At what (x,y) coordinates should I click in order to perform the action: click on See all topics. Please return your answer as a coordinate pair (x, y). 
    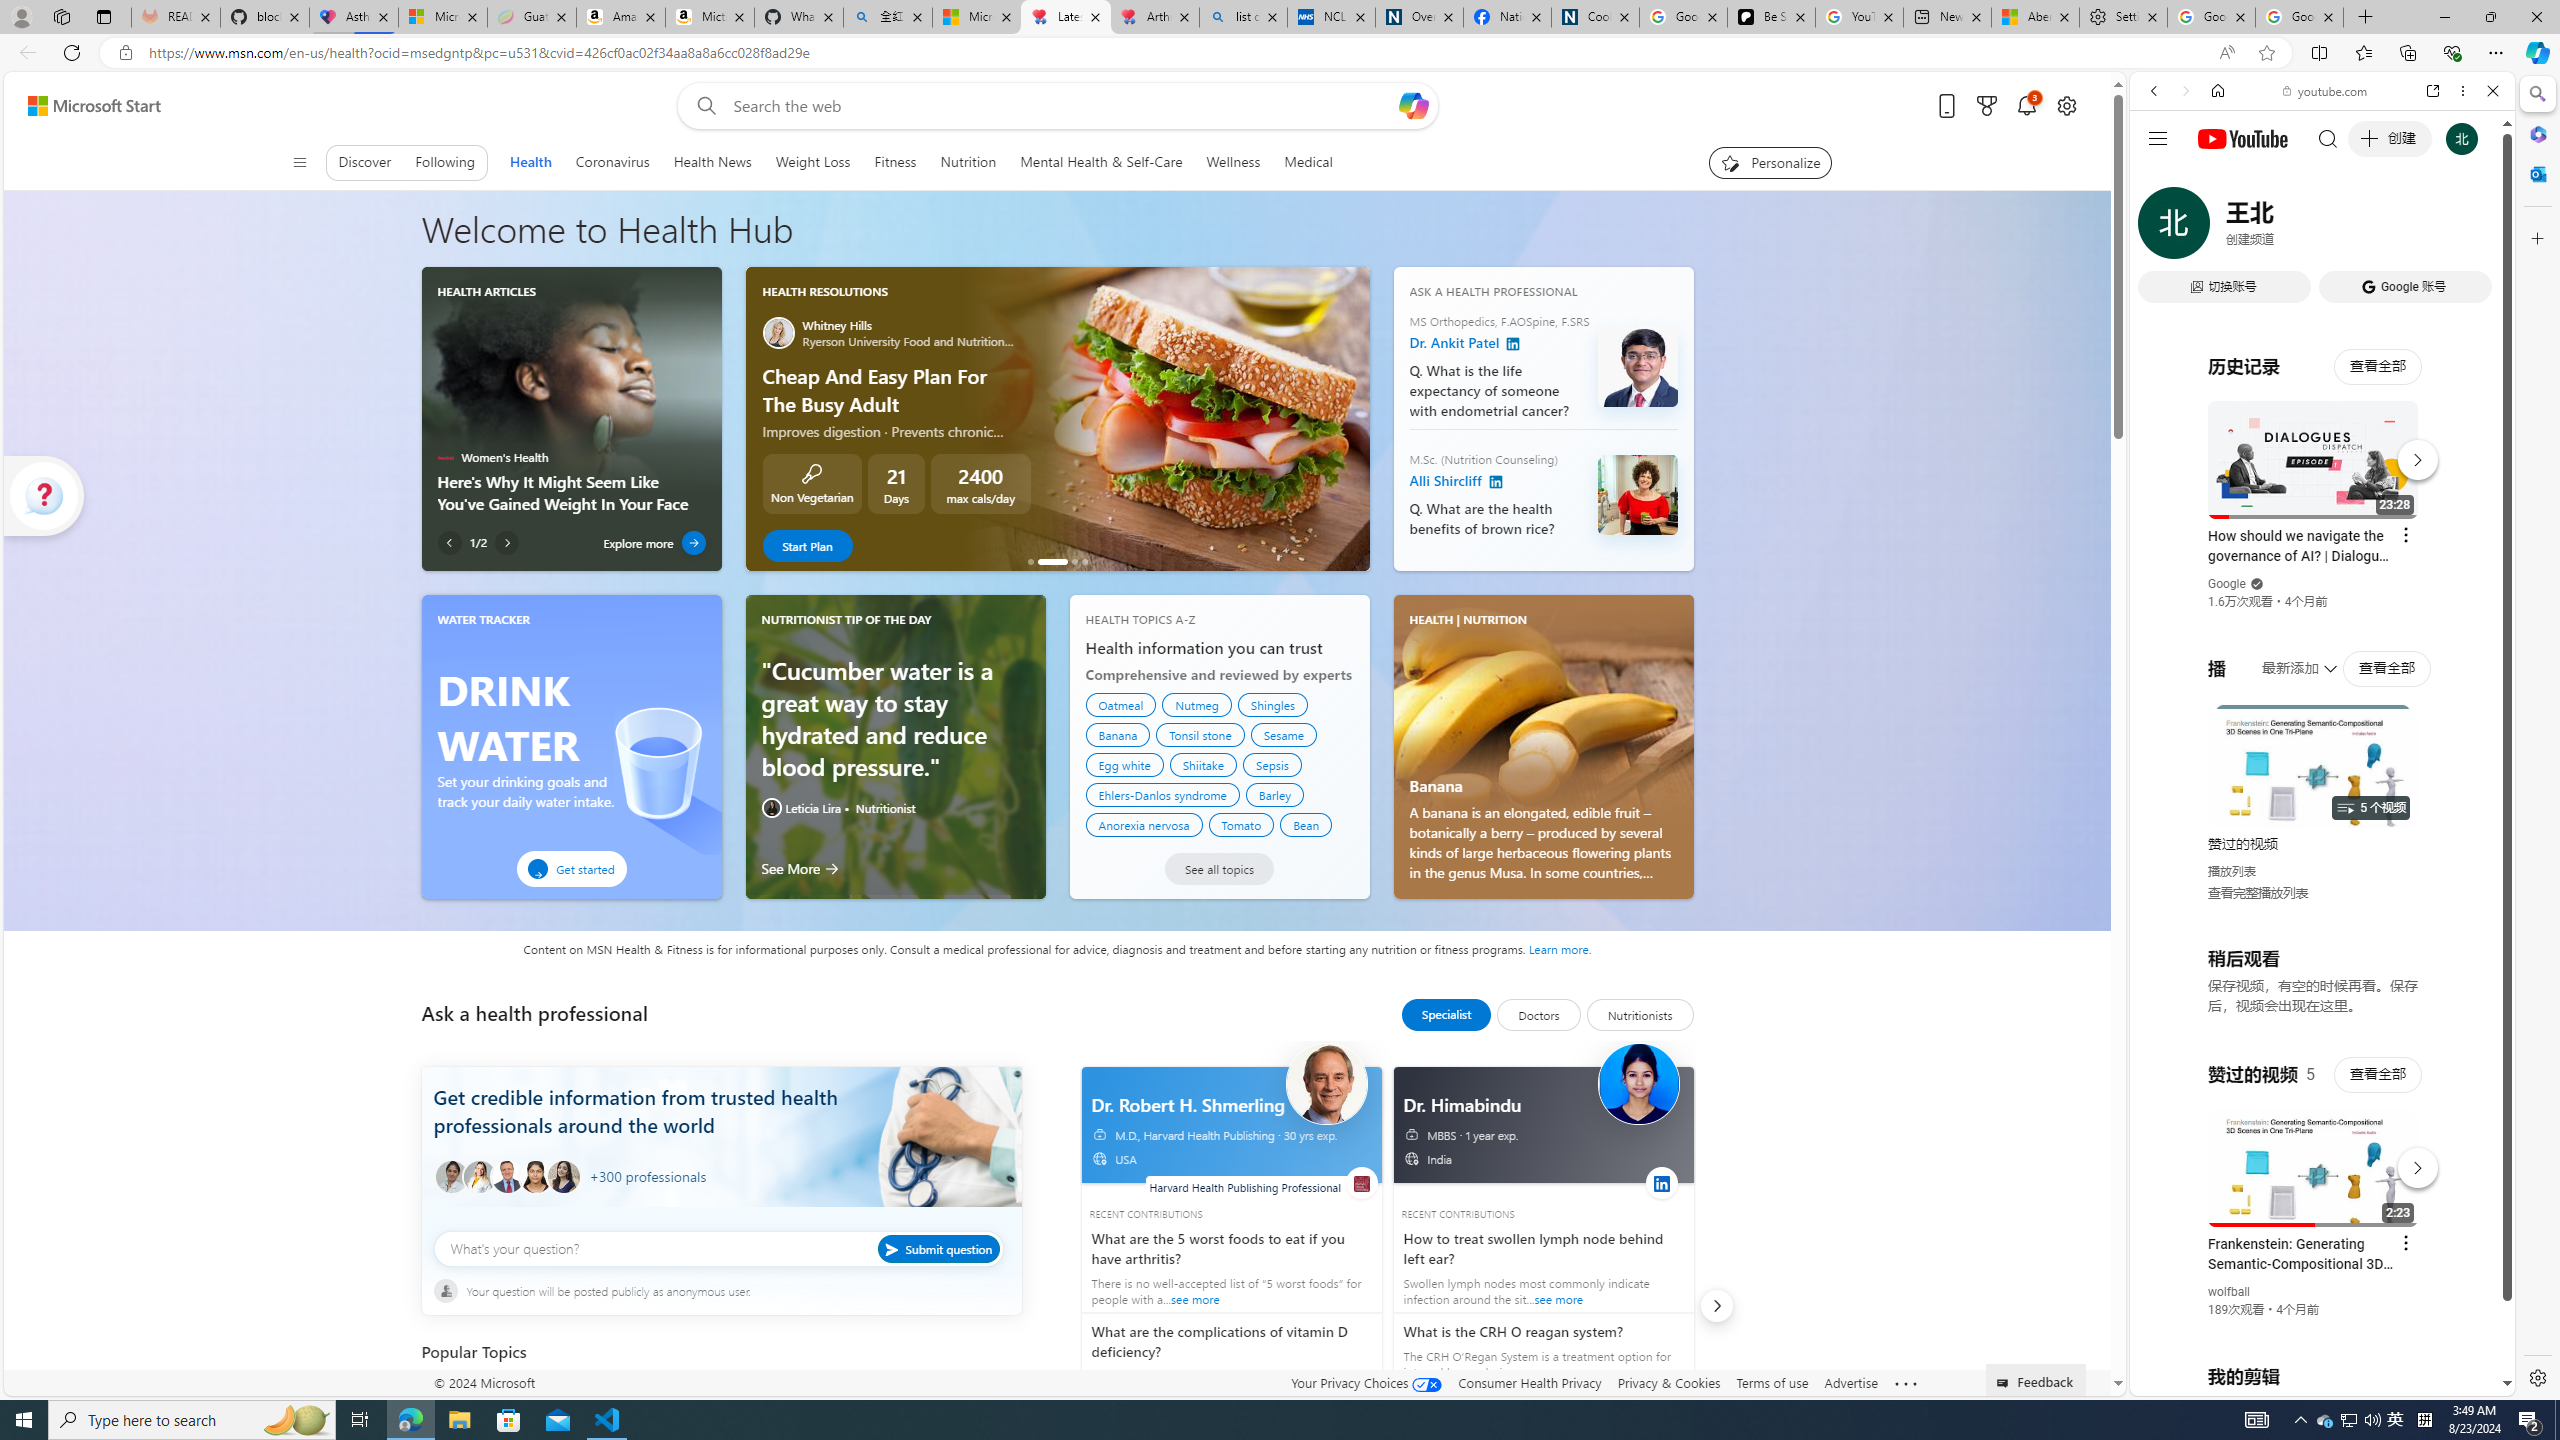
    Looking at the image, I should click on (1219, 868).